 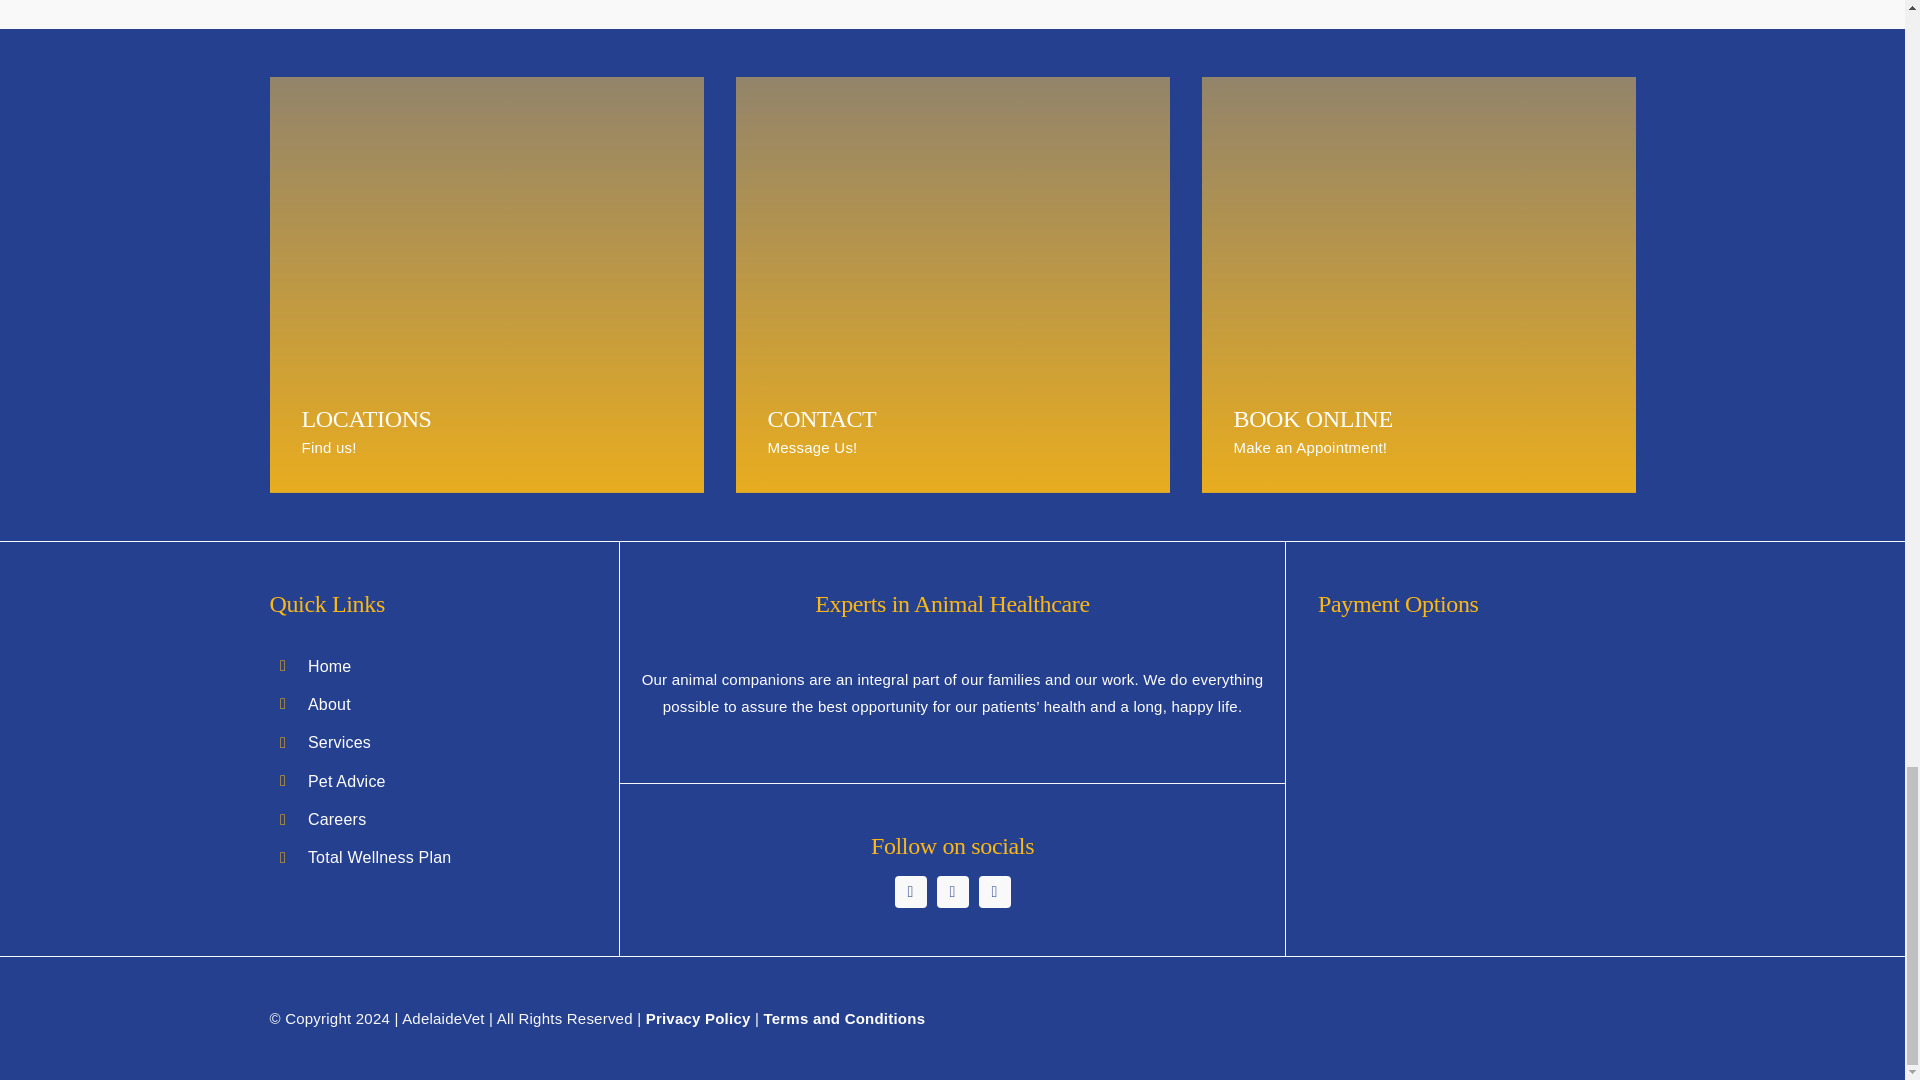 What do you see at coordinates (993, 892) in the screenshot?
I see `YouTube` at bounding box center [993, 892].